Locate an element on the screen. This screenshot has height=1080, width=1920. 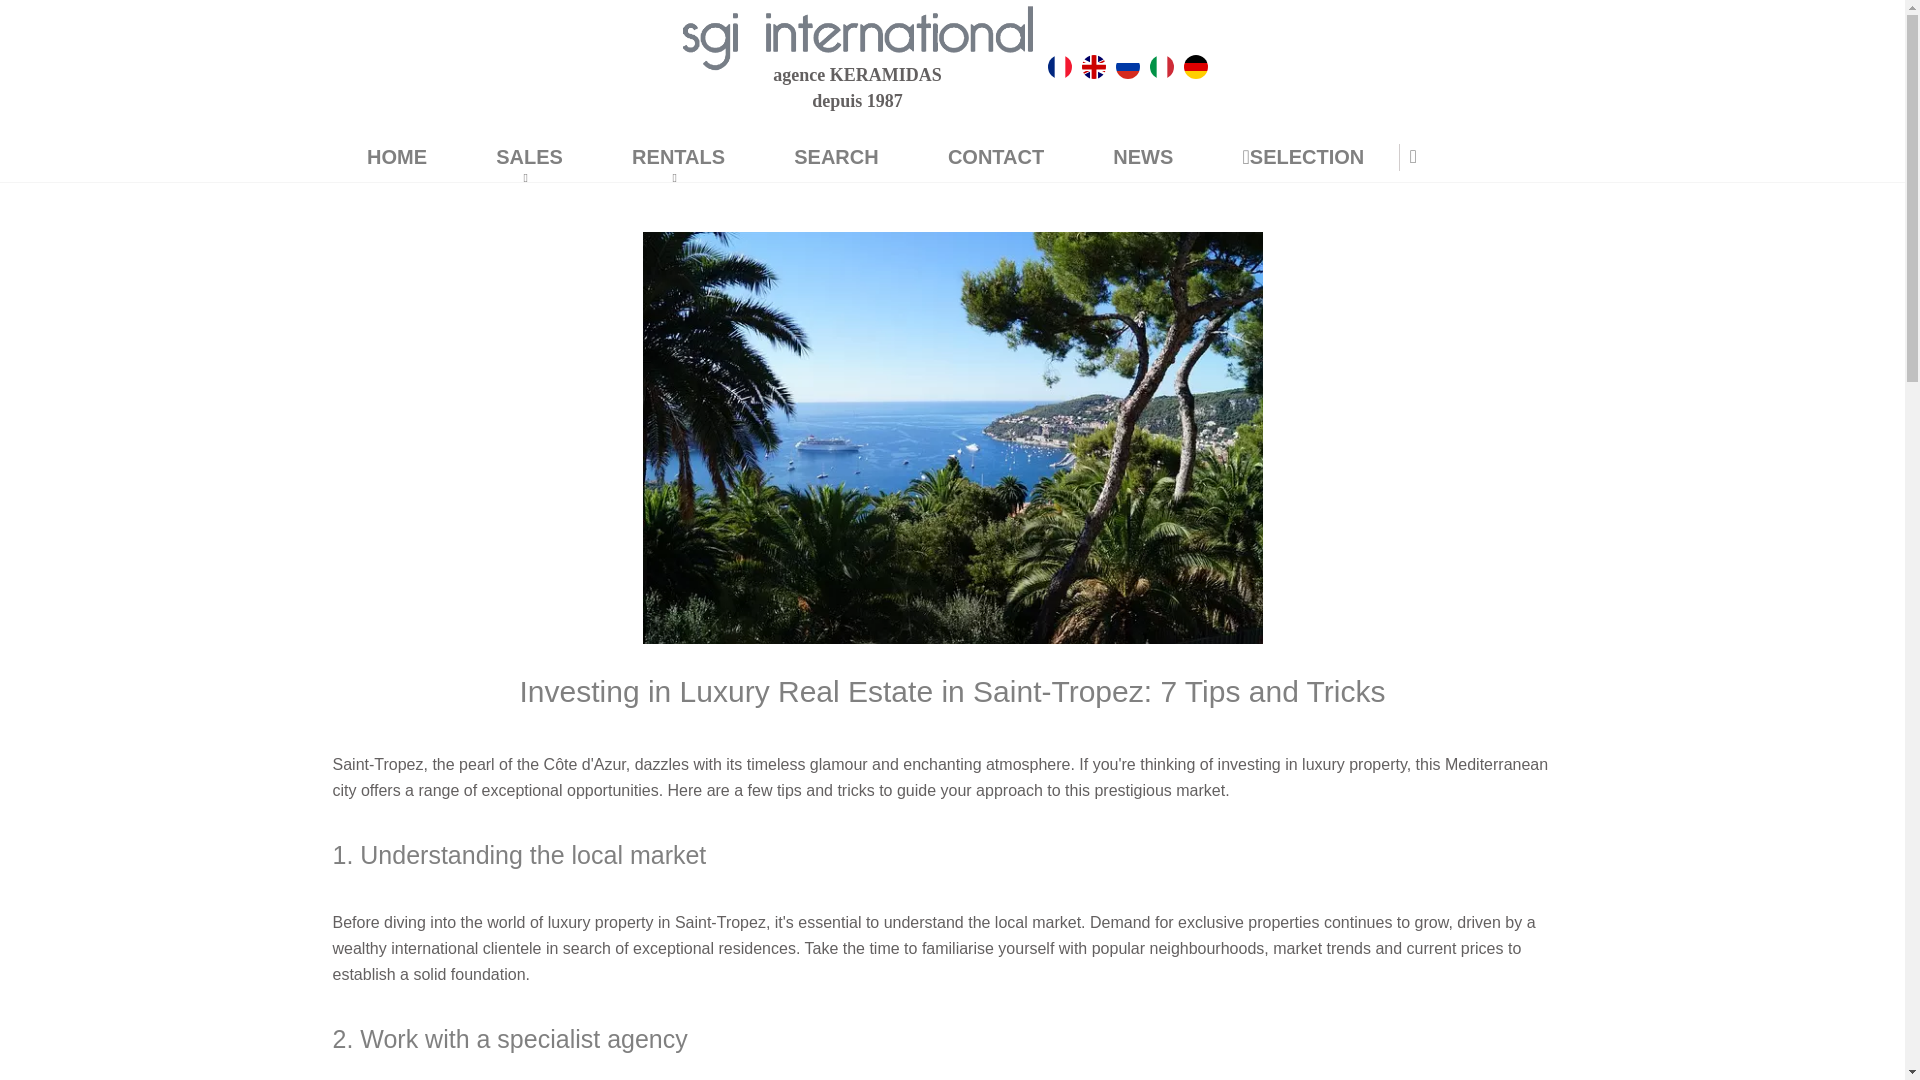
SALES is located at coordinates (528, 160).